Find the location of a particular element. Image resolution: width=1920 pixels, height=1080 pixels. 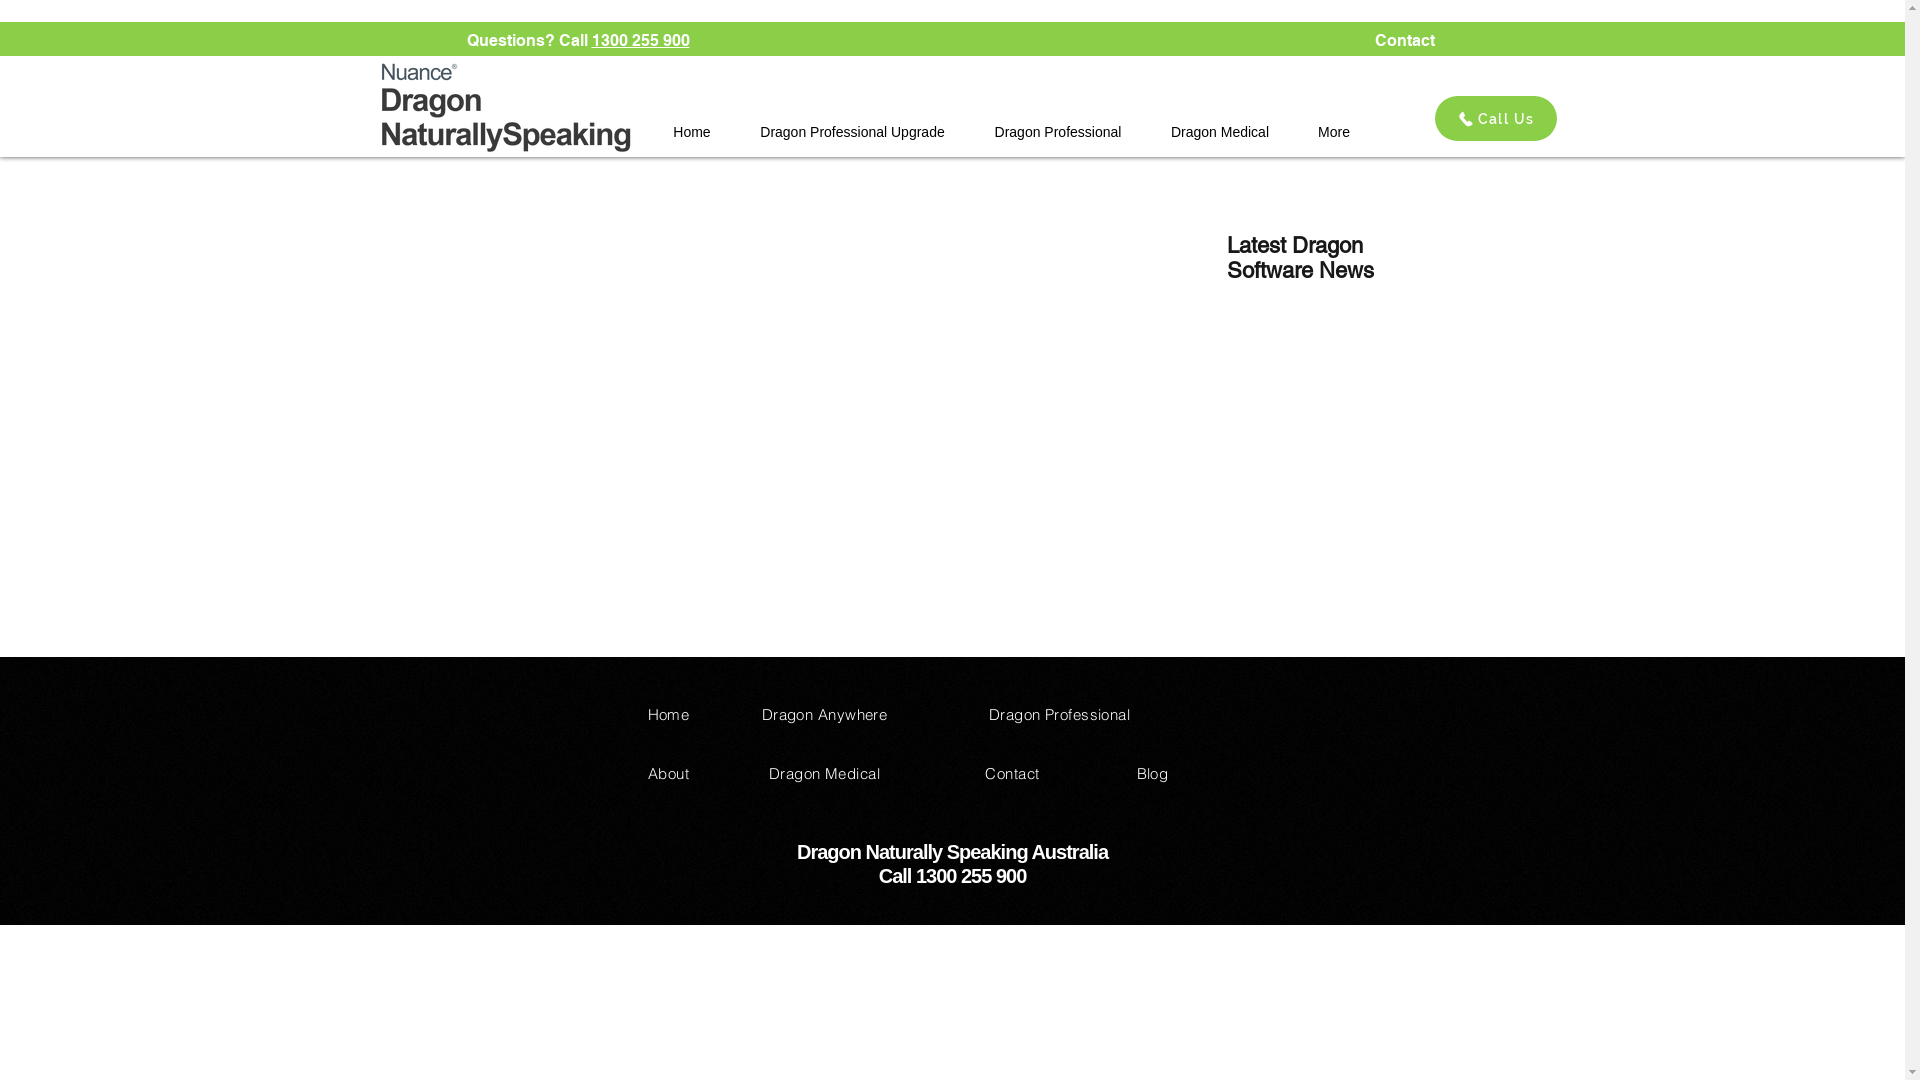

Contact is located at coordinates (1012, 774).